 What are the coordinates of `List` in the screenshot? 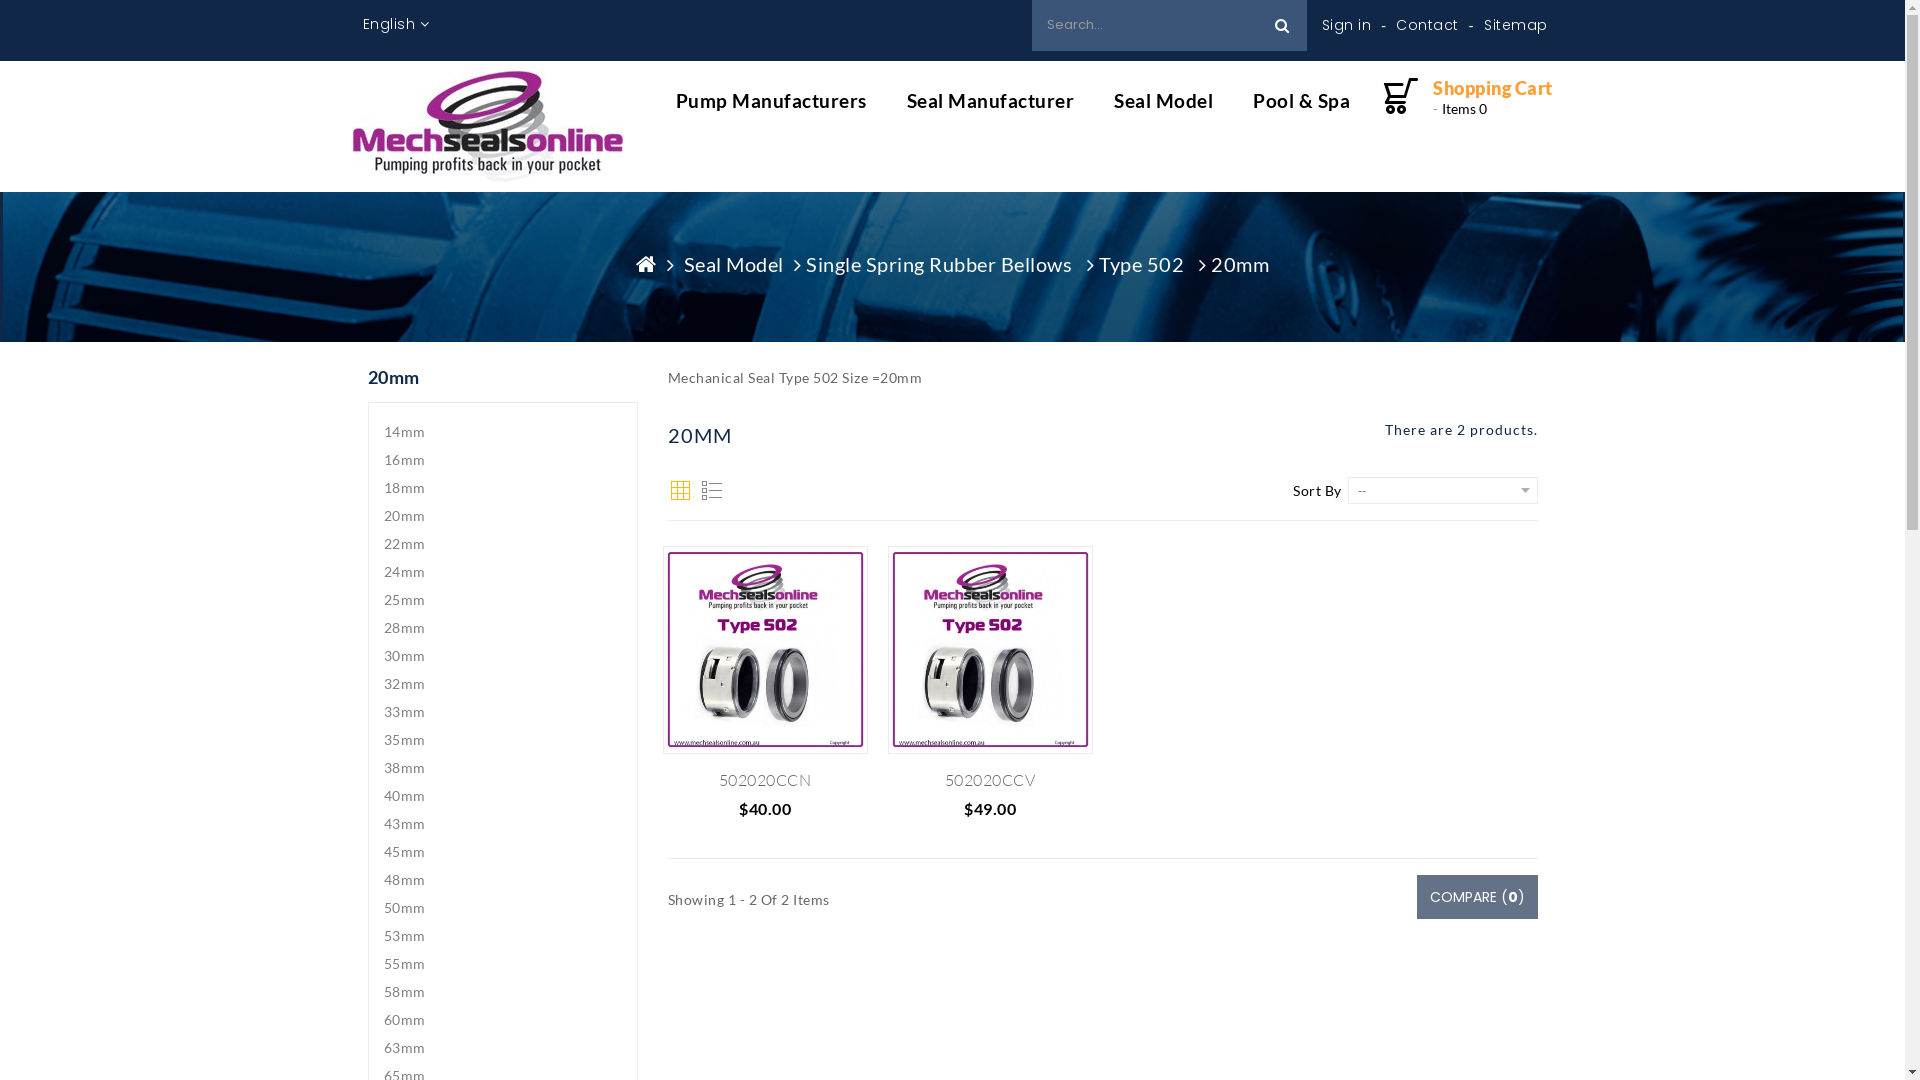 It's located at (712, 491).